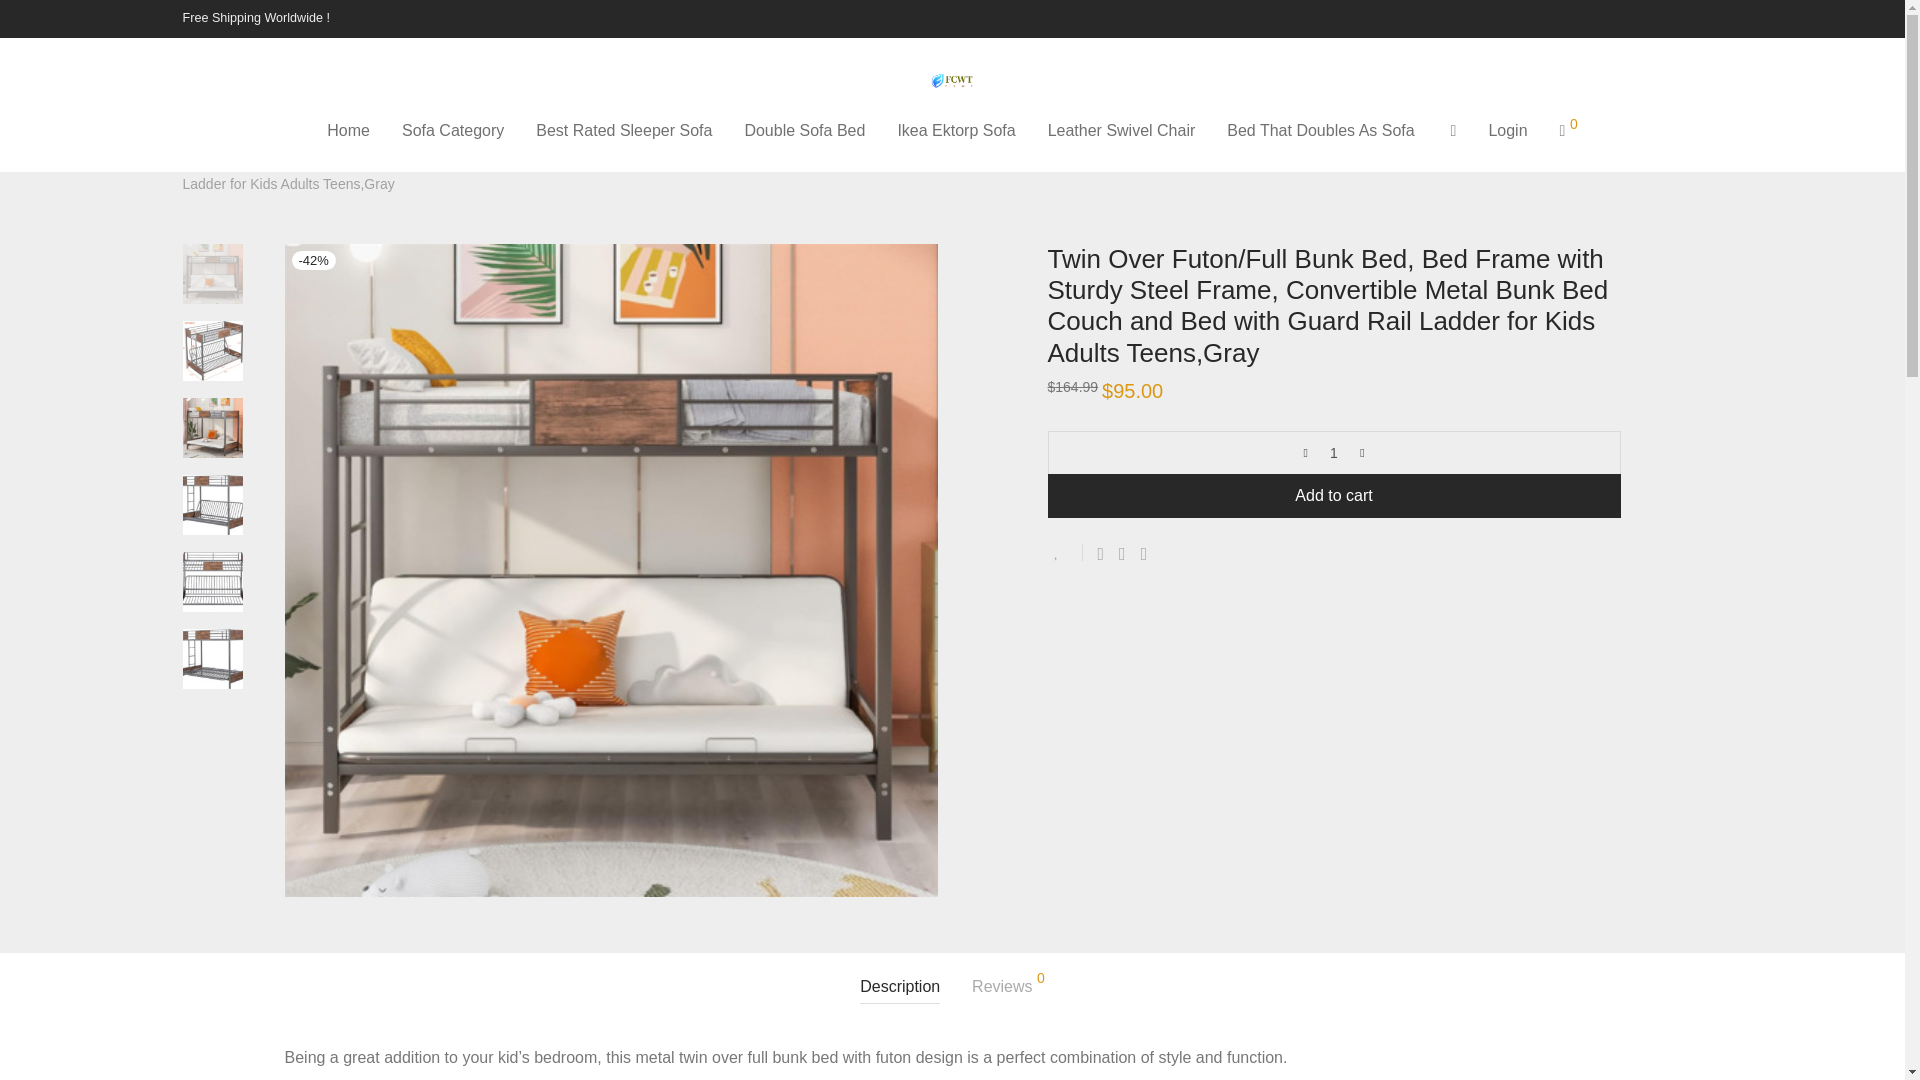 The image size is (1920, 1080). I want to click on Add to Wishlist, so click(1065, 552).